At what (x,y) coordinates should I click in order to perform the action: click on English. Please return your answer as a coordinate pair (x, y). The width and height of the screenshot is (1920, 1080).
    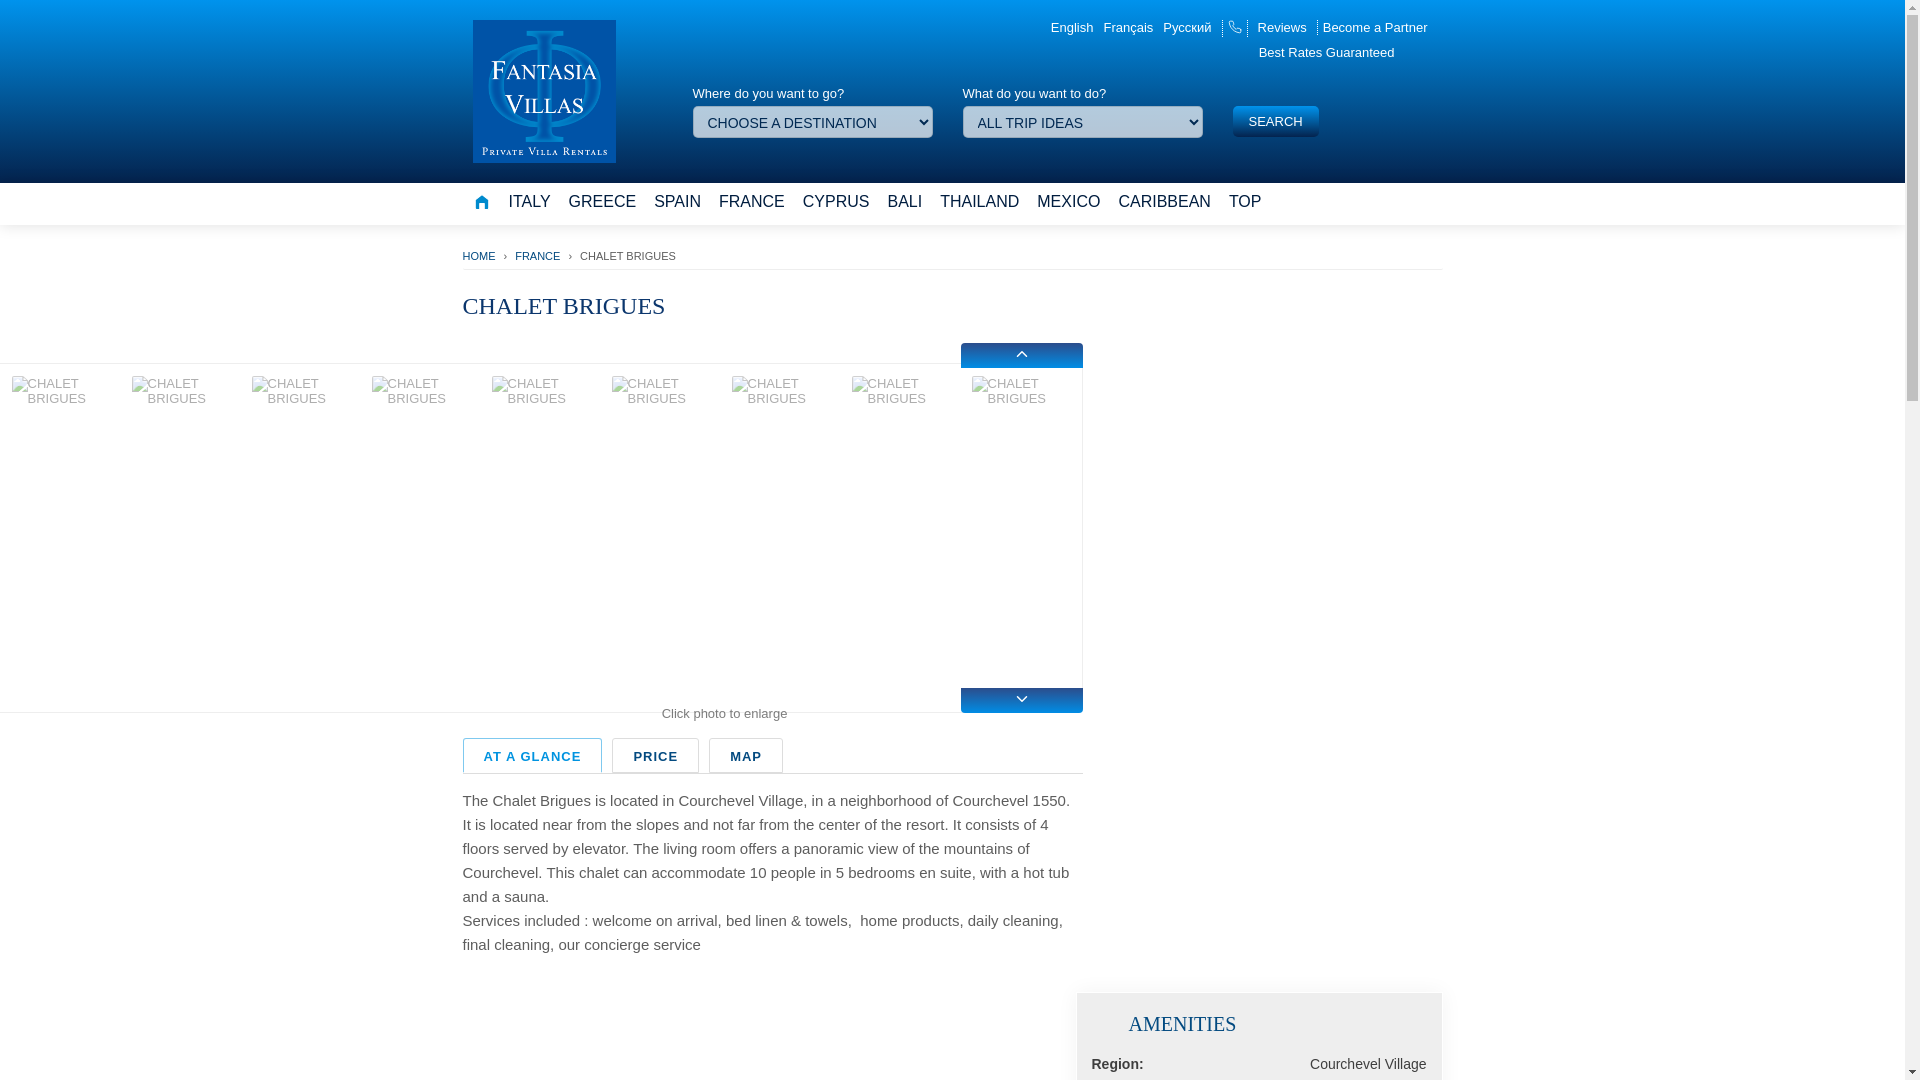
    Looking at the image, I should click on (1072, 27).